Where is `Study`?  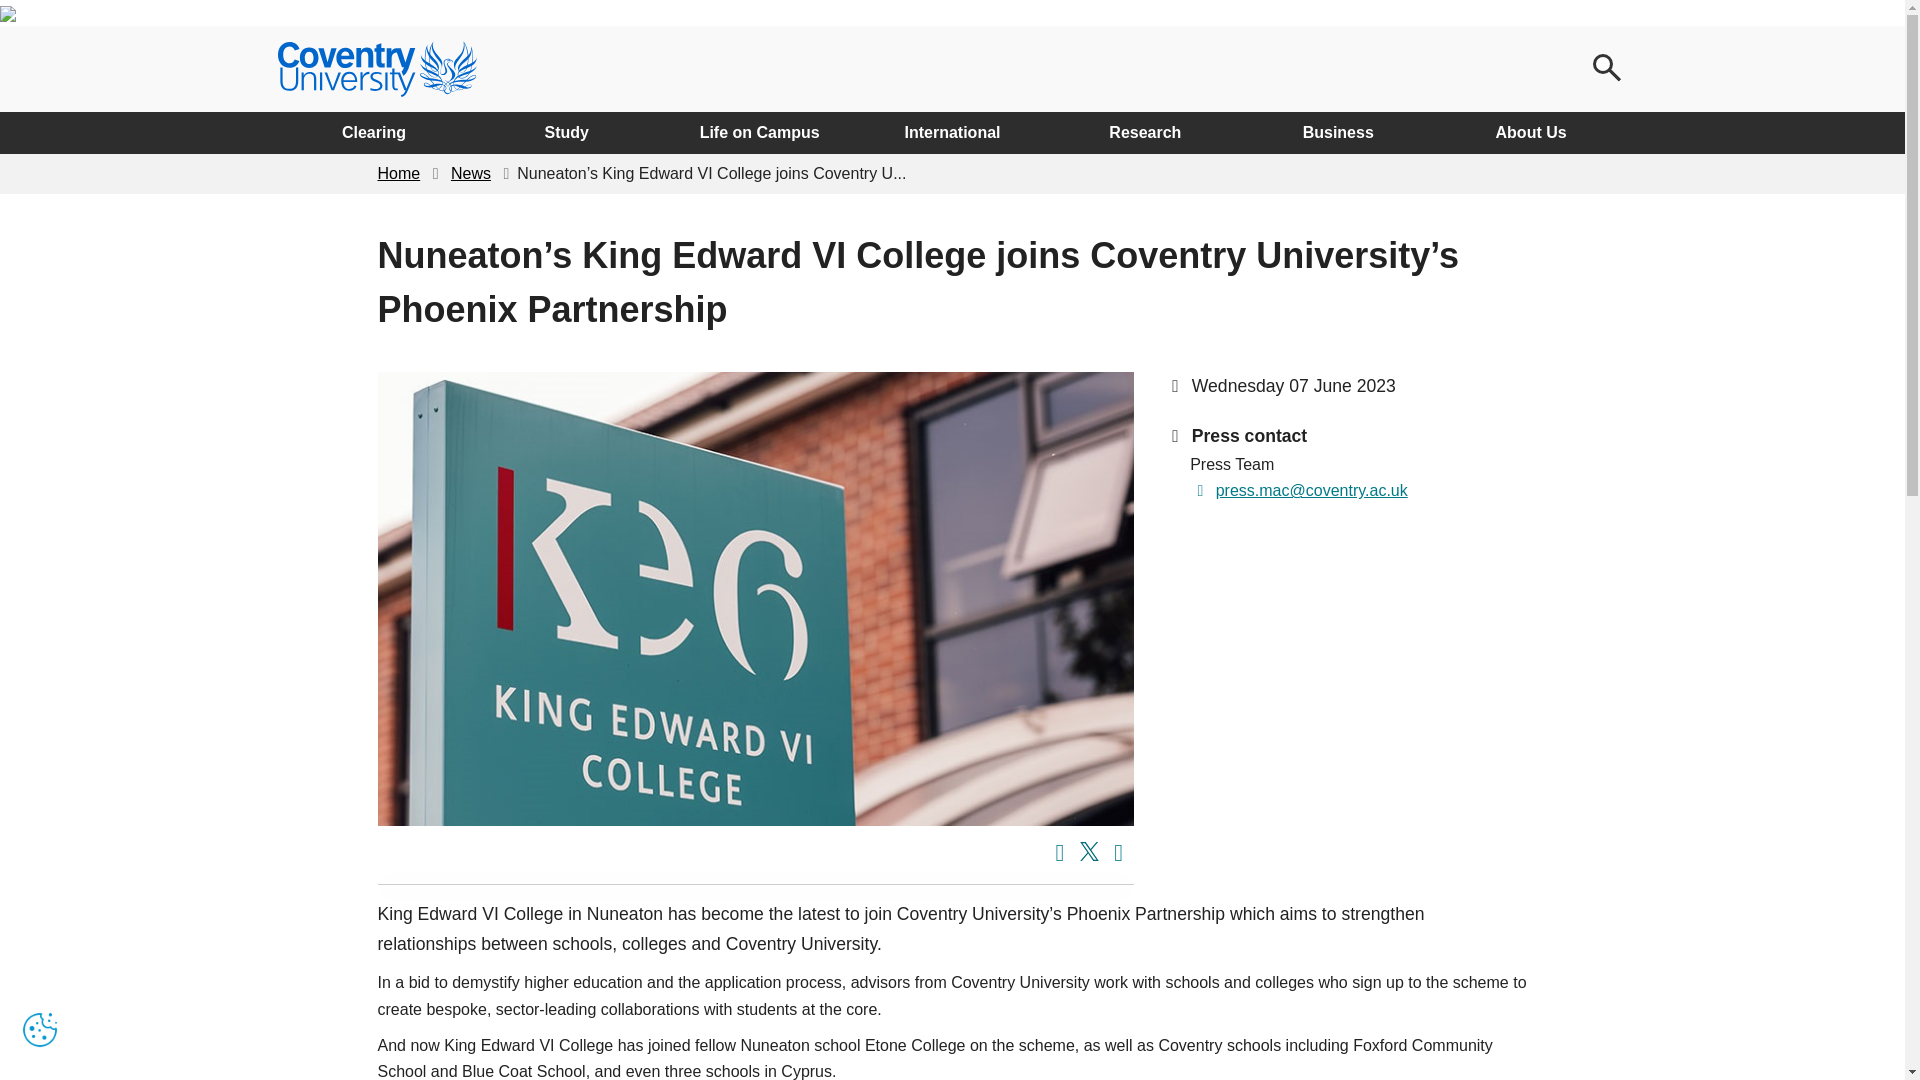
Study is located at coordinates (566, 133).